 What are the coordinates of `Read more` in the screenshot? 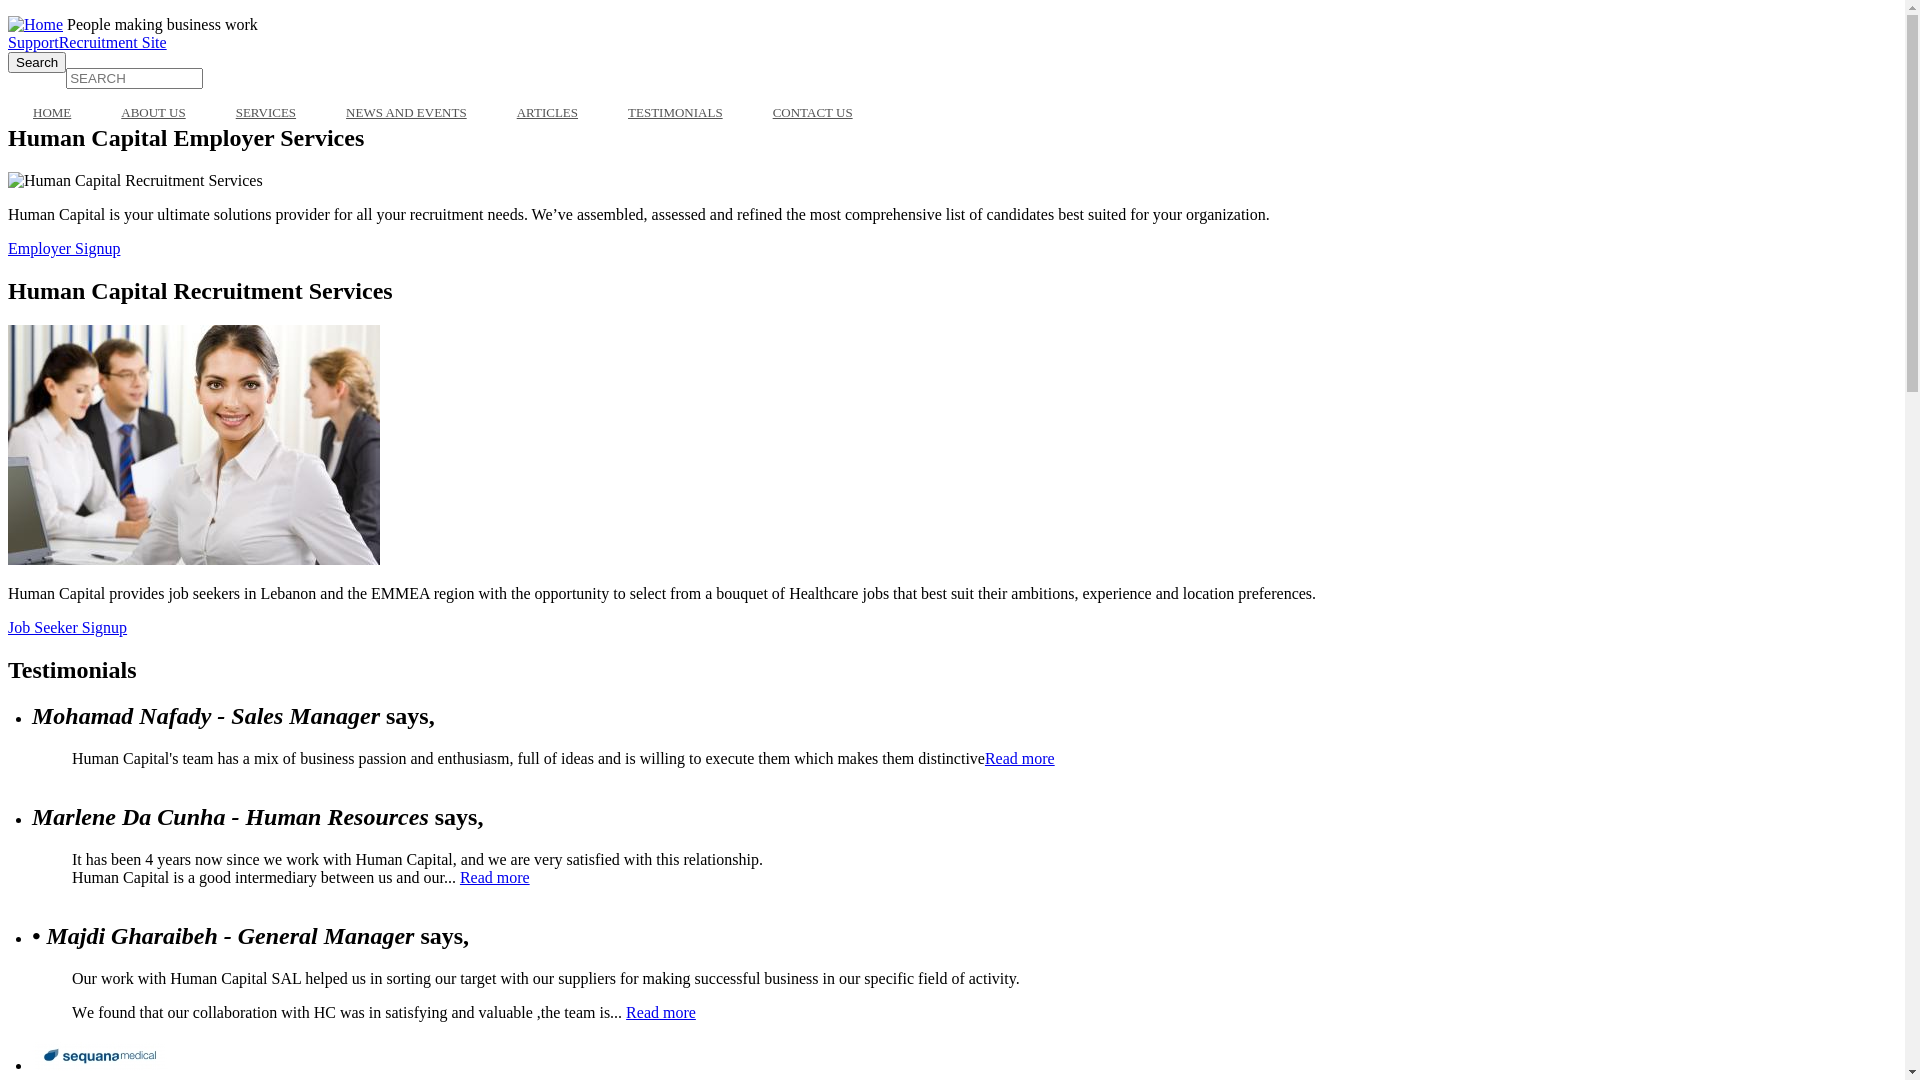 It's located at (661, 1012).